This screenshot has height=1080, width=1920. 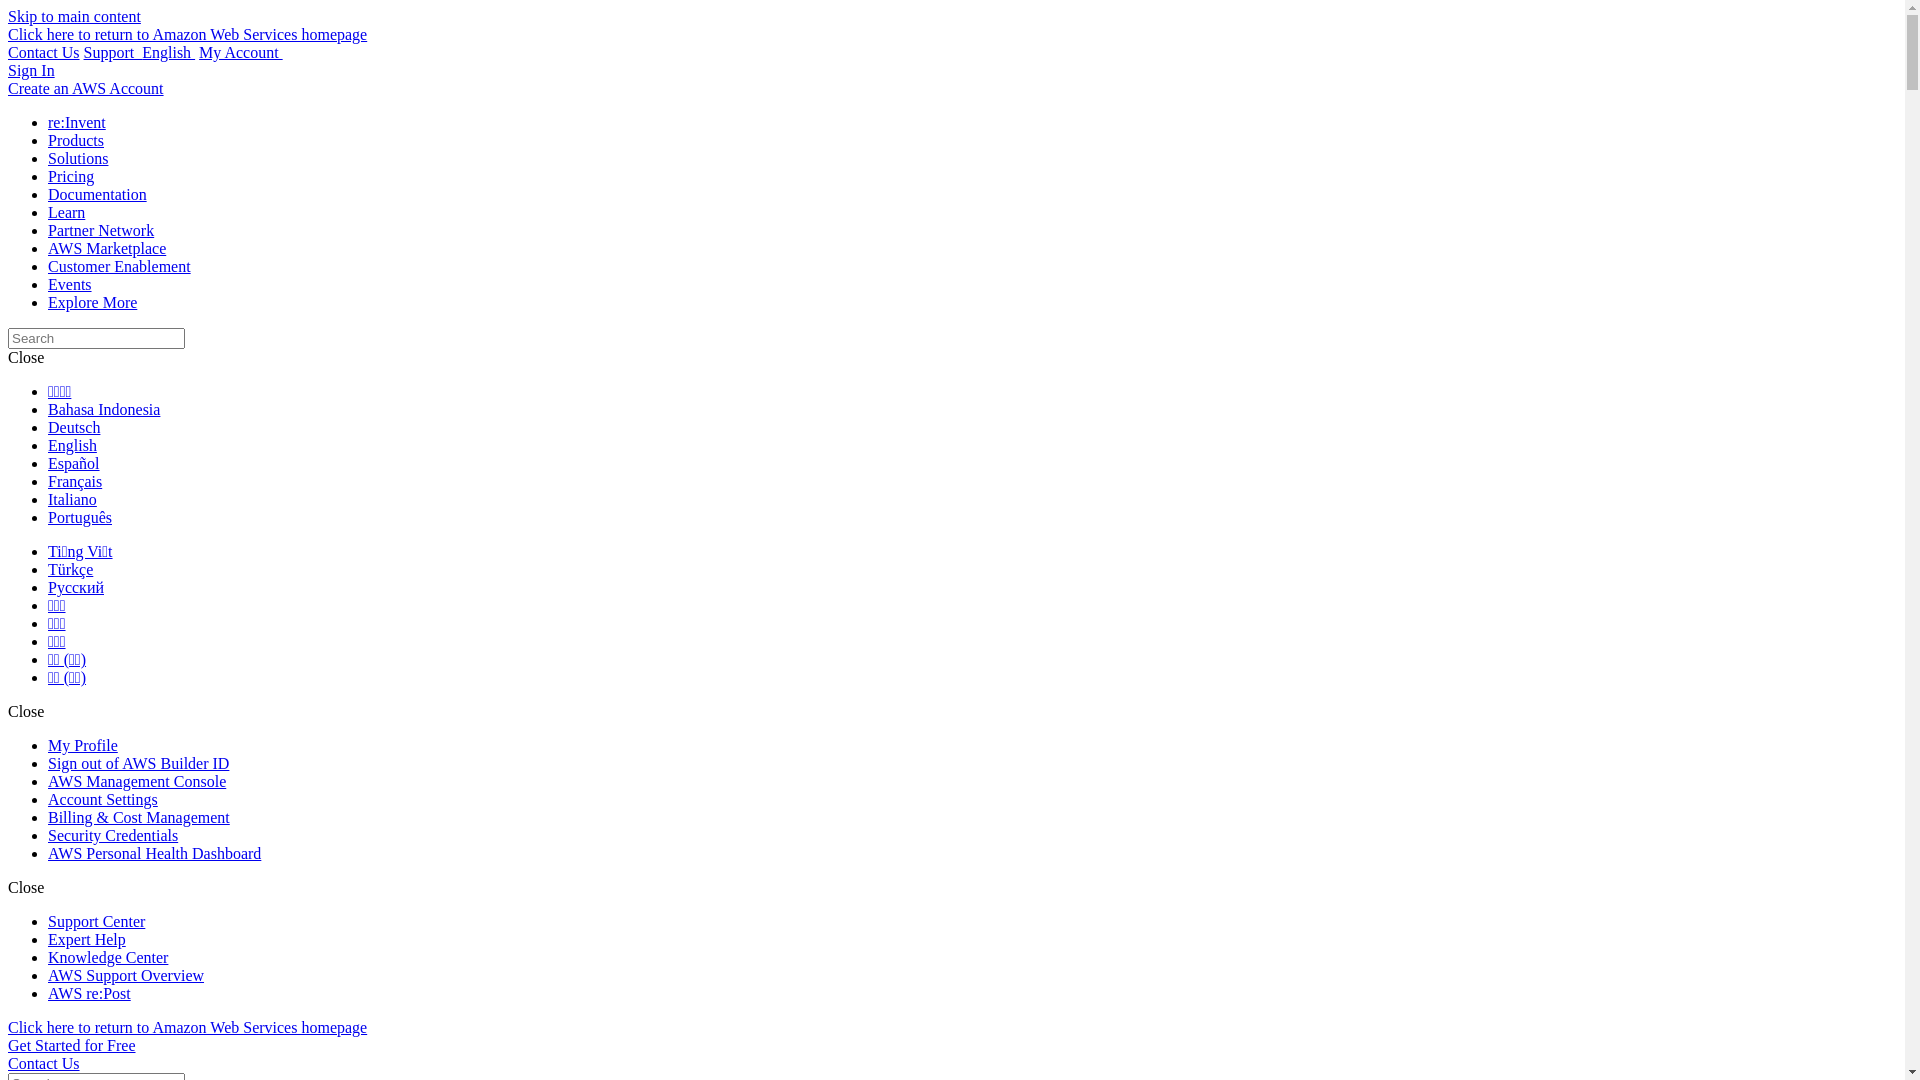 I want to click on Close, so click(x=26, y=888).